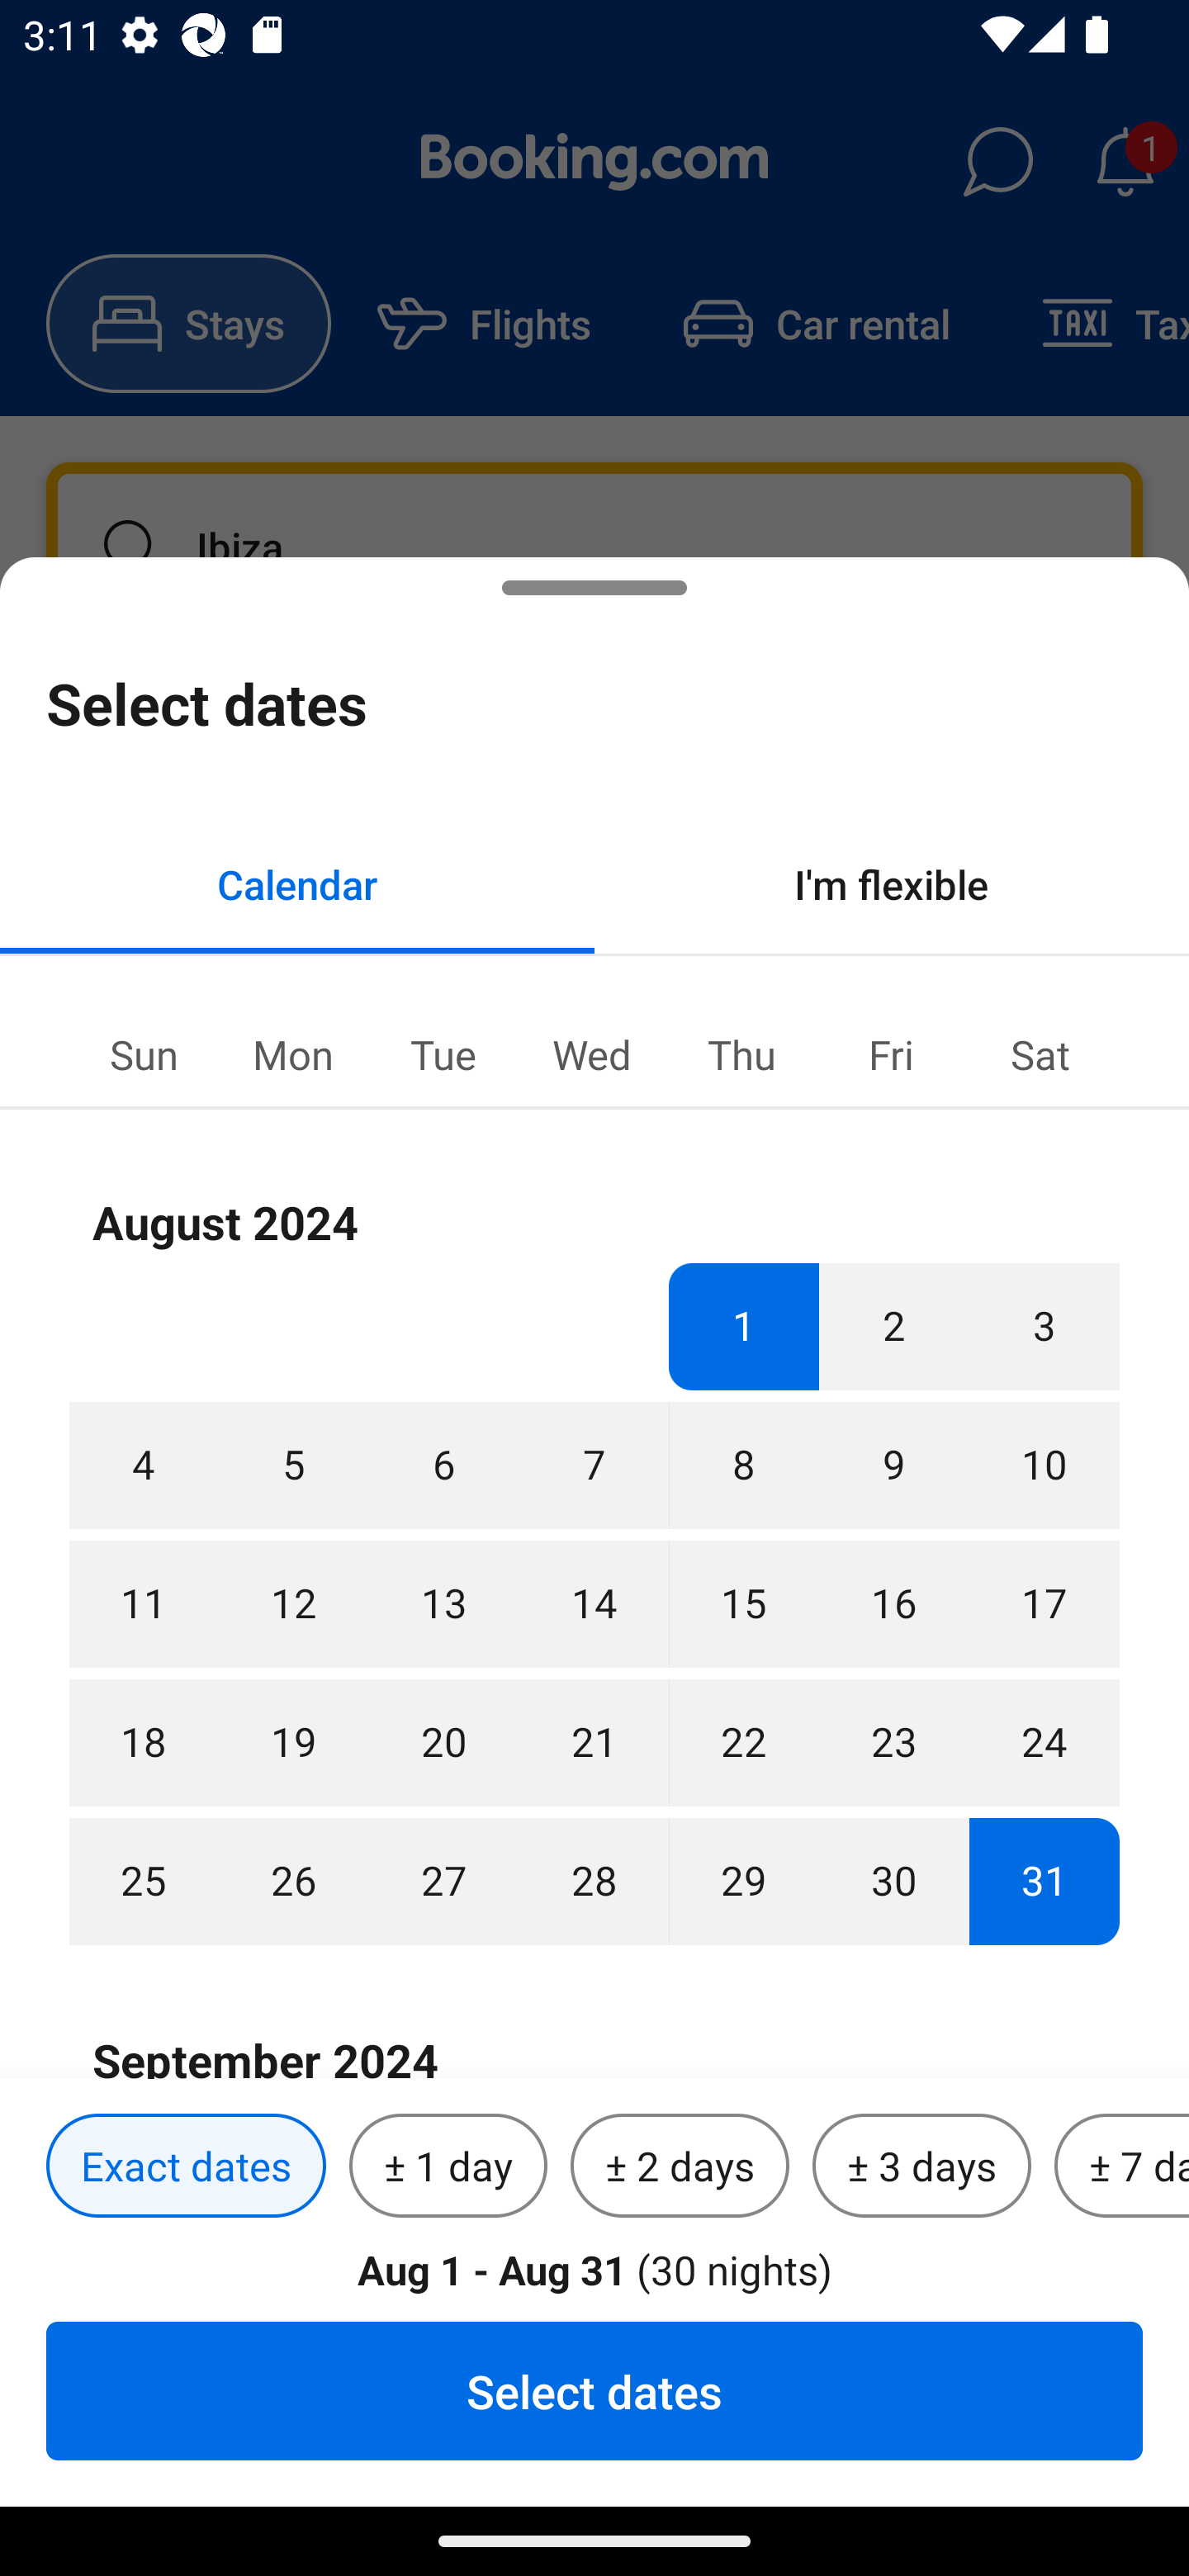  I want to click on Exact dates, so click(186, 2166).